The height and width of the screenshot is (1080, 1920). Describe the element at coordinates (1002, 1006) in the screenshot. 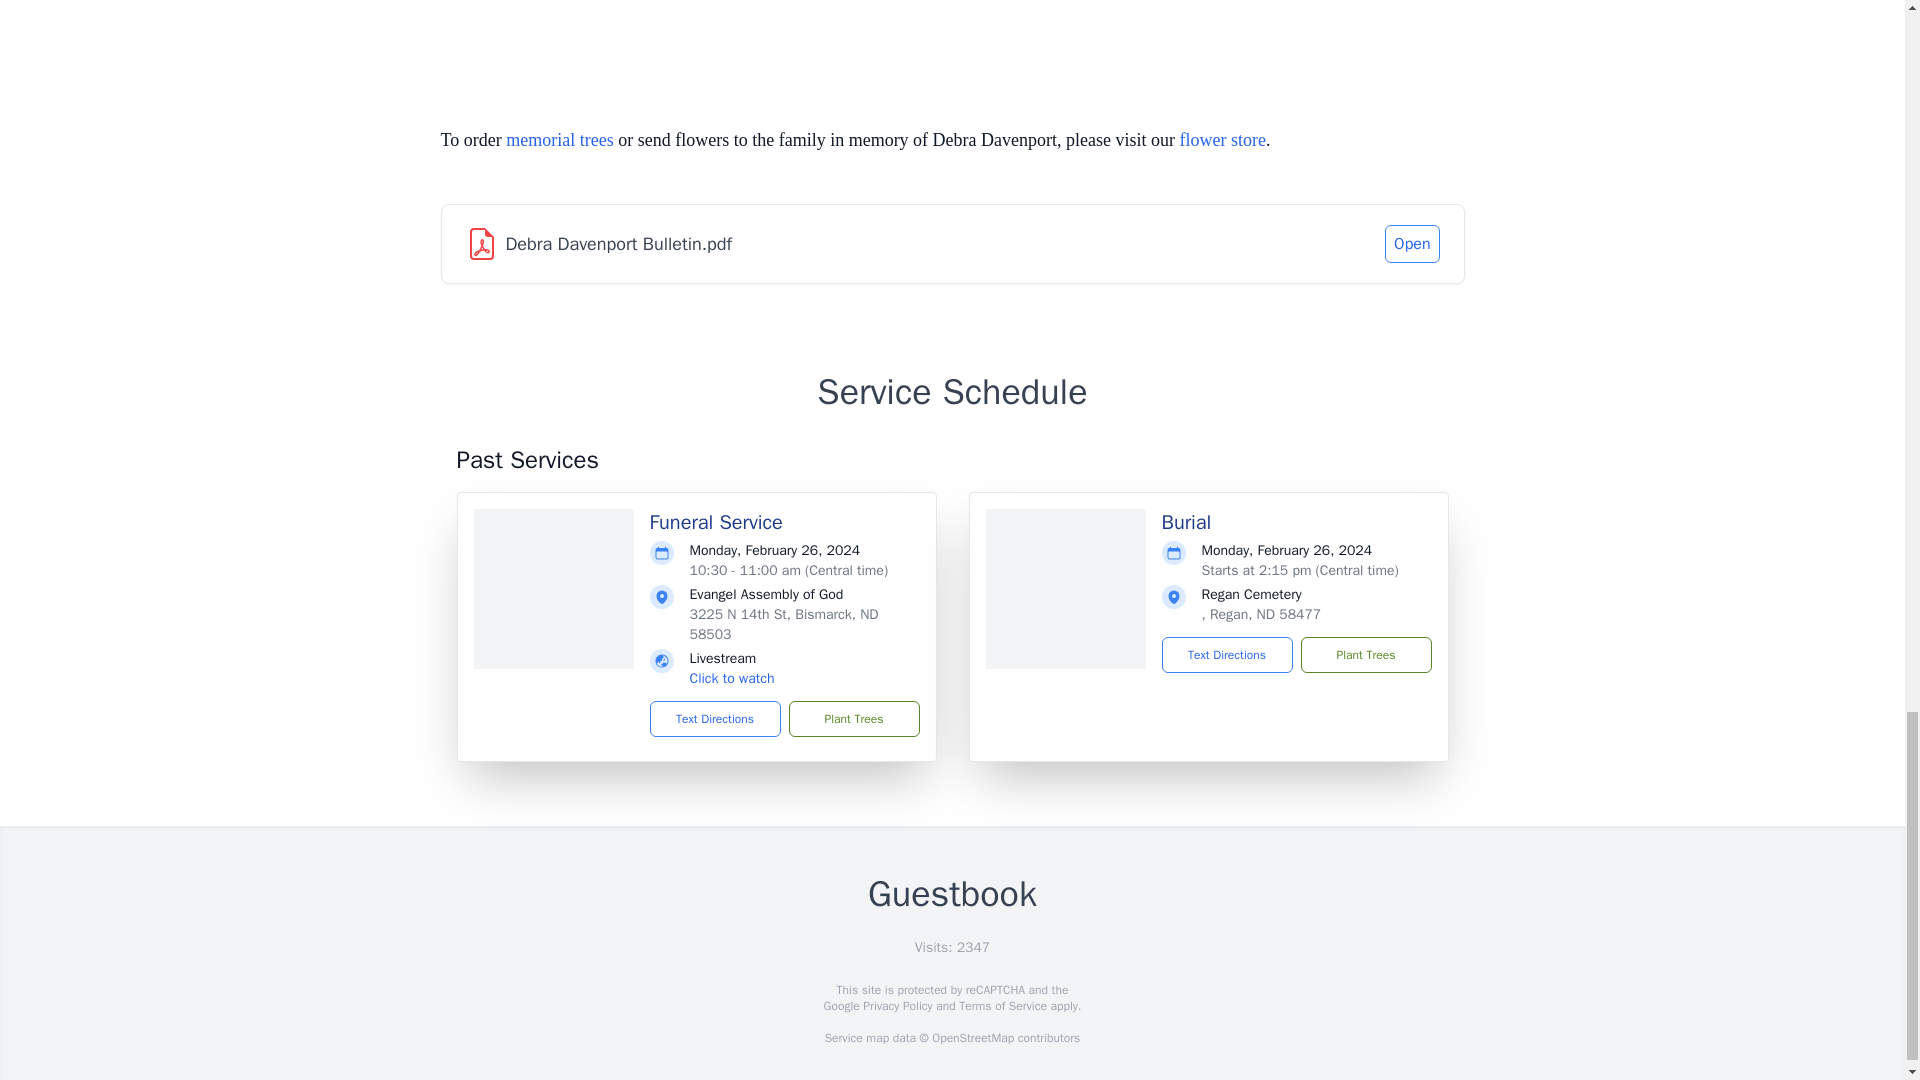

I see `Terms of Service` at that location.